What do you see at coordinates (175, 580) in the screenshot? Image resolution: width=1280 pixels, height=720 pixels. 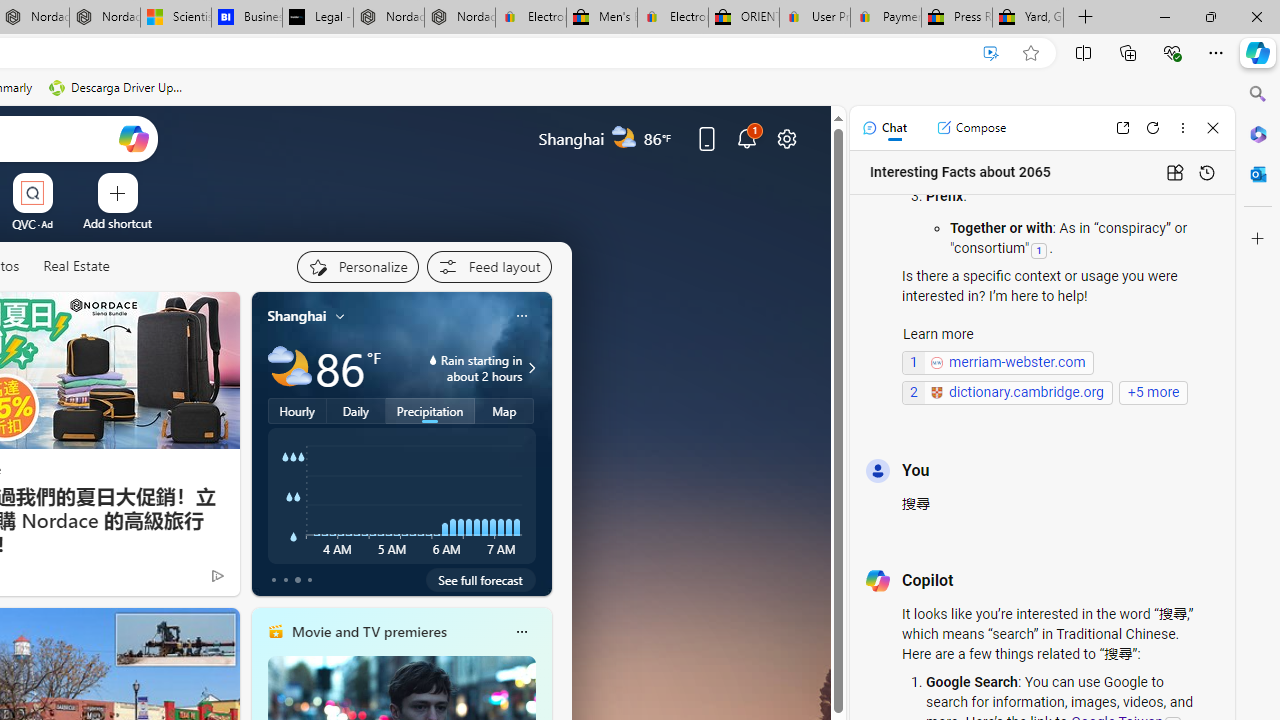 I see `You're following MSNBC` at bounding box center [175, 580].